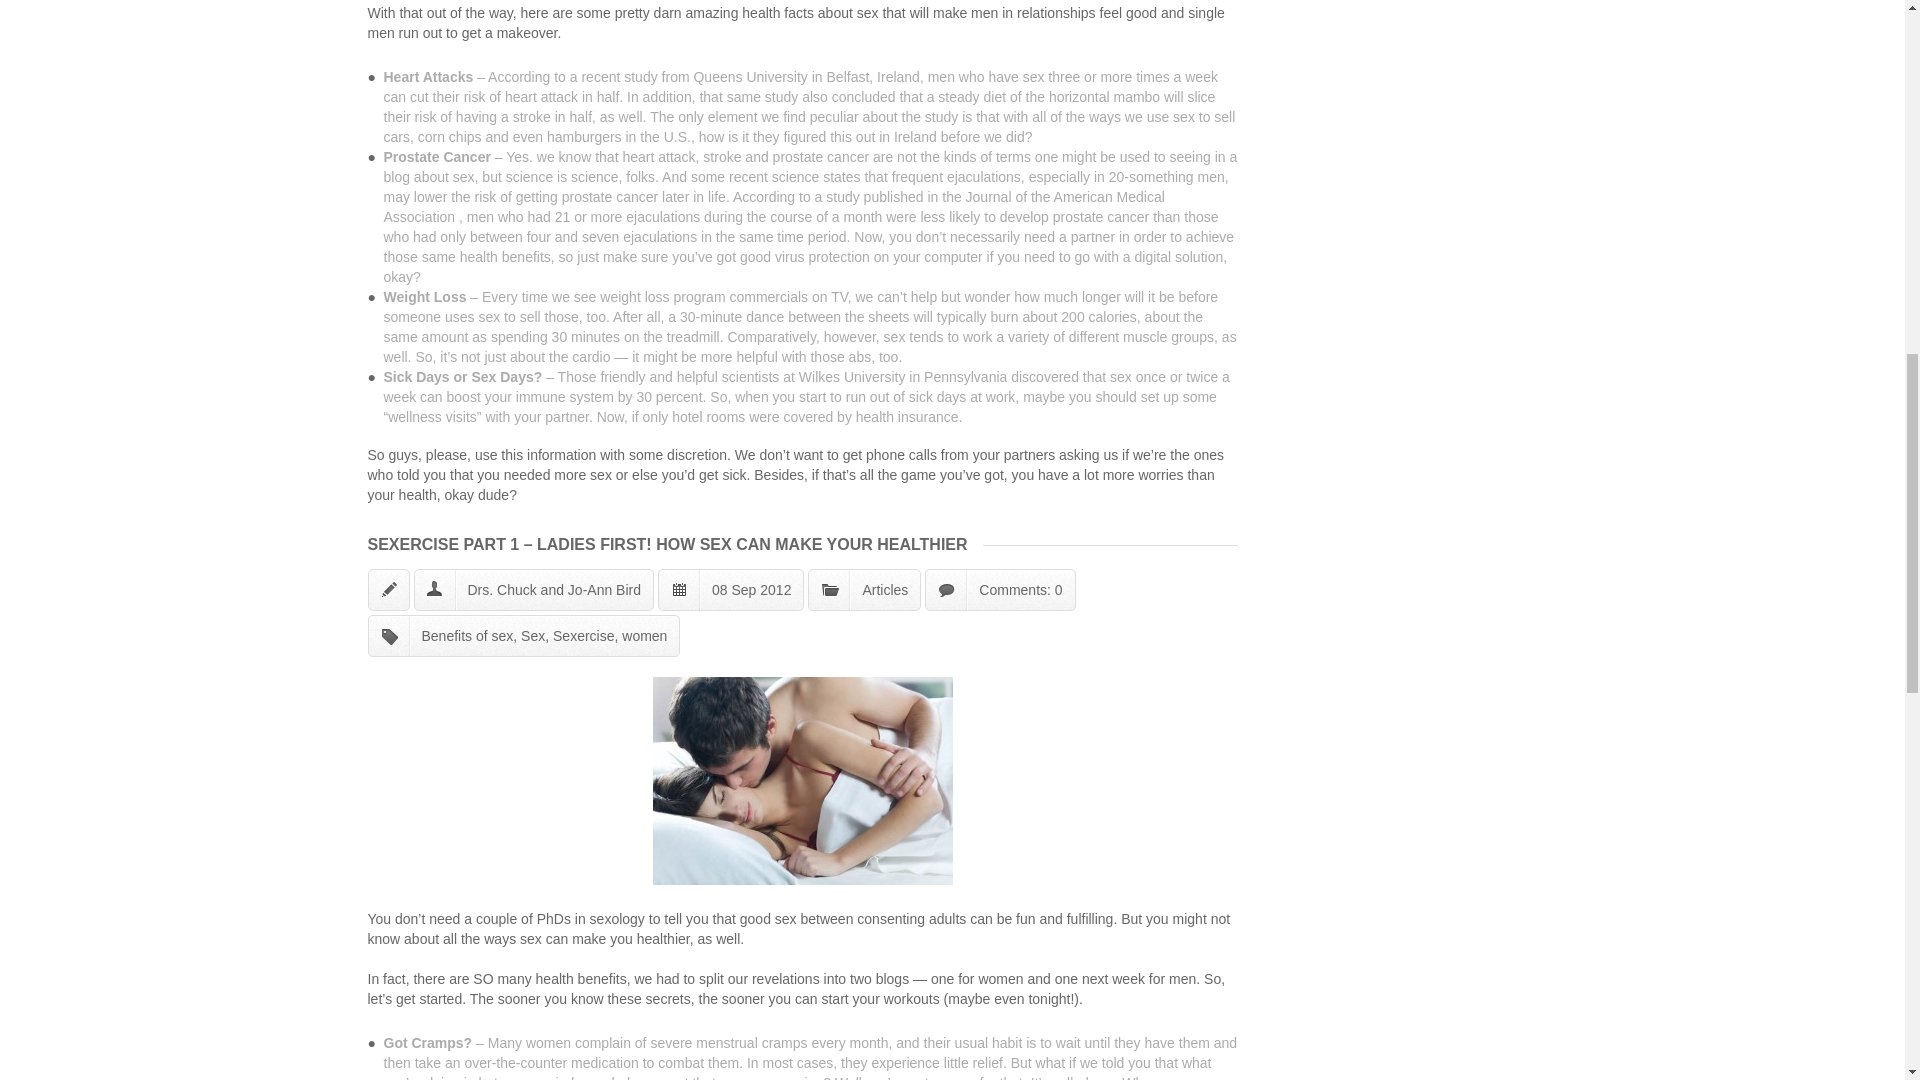 The width and height of the screenshot is (1920, 1080). Describe the element at coordinates (644, 635) in the screenshot. I see `women` at that location.